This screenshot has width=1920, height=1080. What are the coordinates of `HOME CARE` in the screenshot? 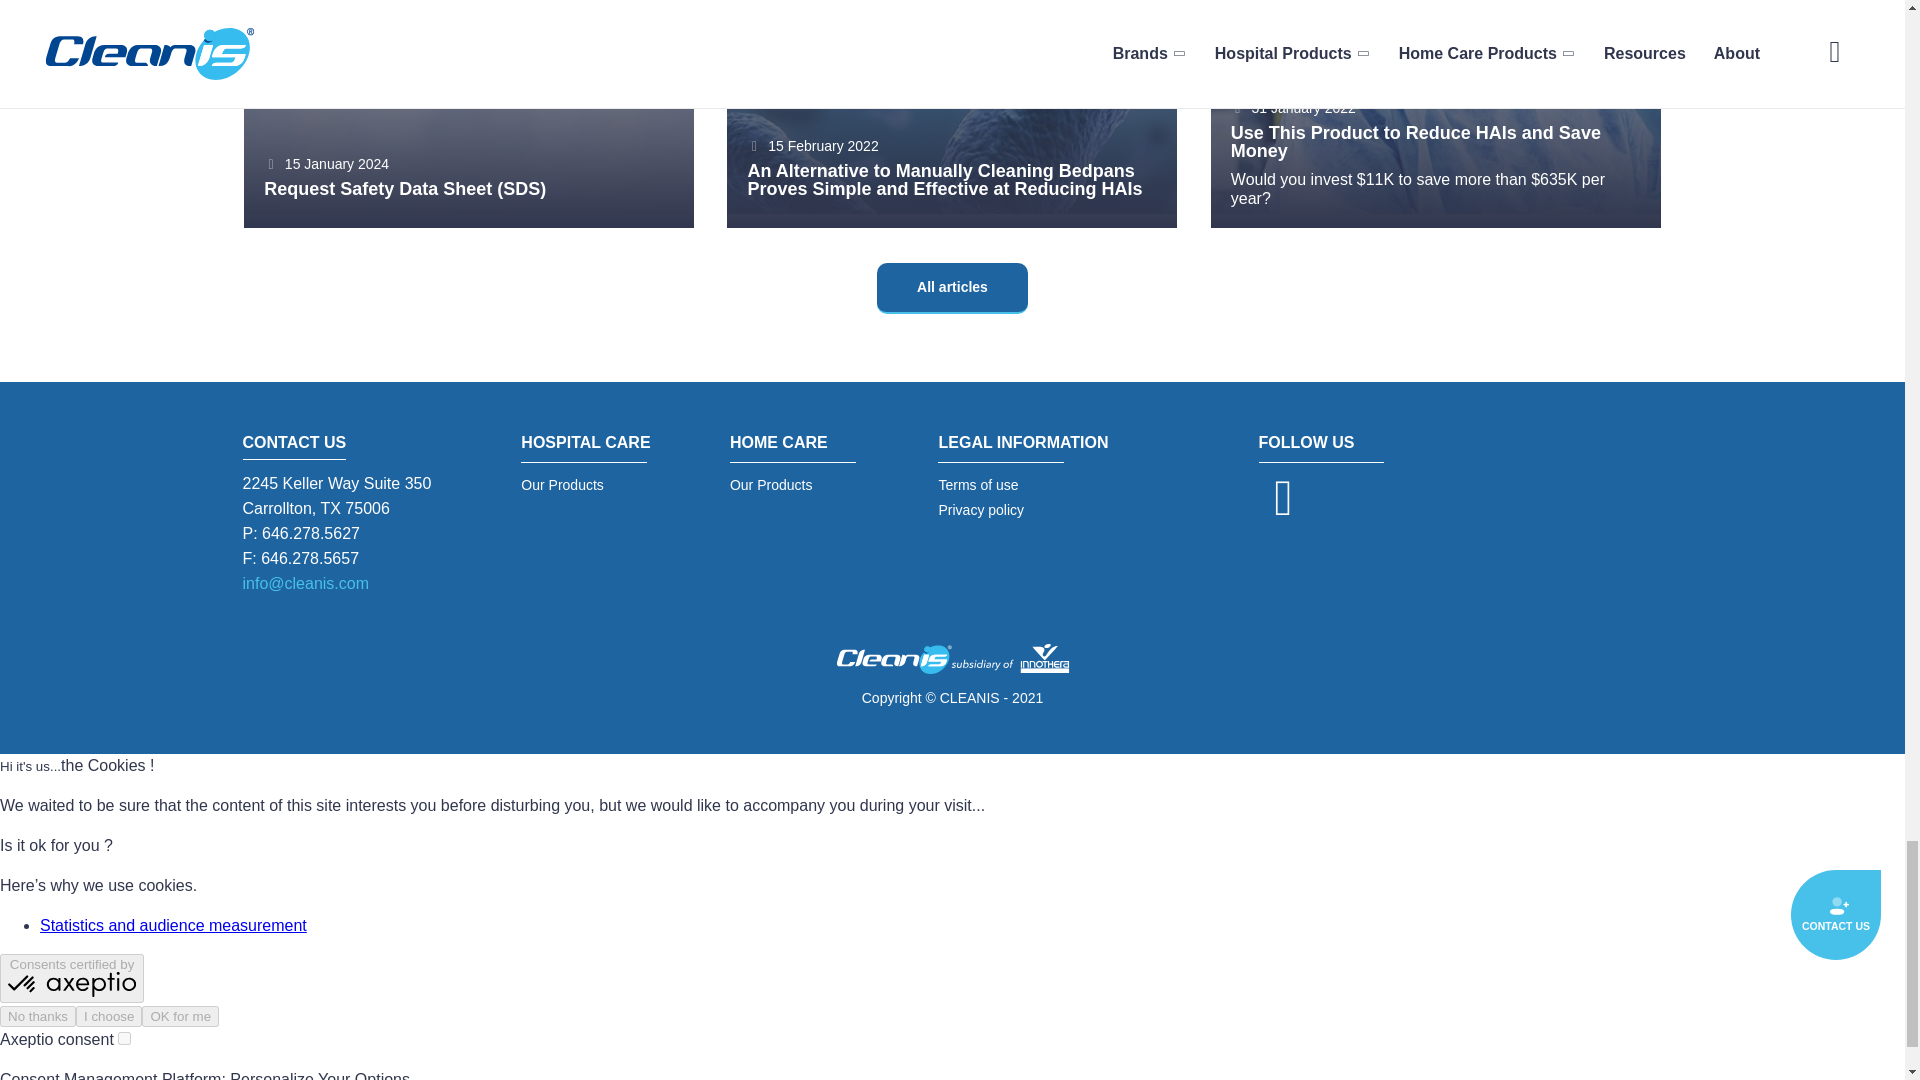 It's located at (804, 446).